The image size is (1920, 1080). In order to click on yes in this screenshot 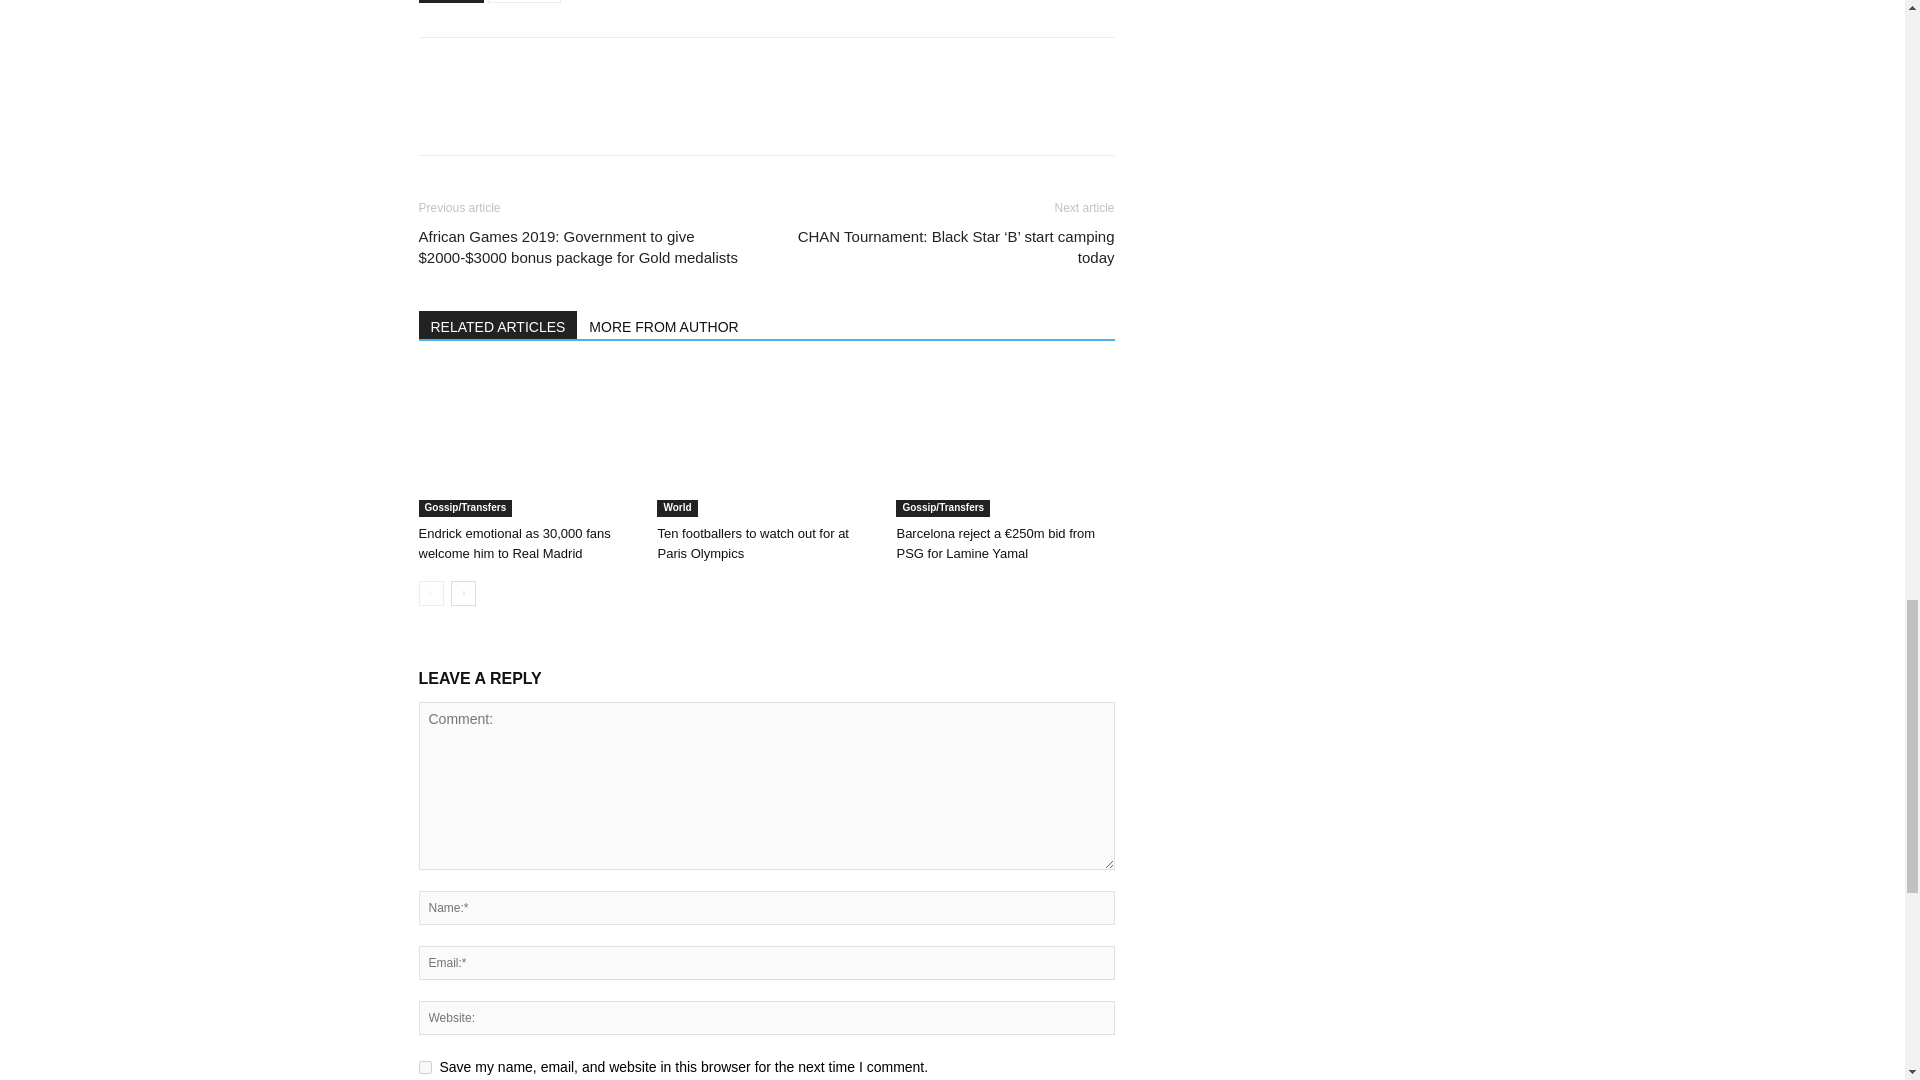, I will do `click(424, 1066)`.